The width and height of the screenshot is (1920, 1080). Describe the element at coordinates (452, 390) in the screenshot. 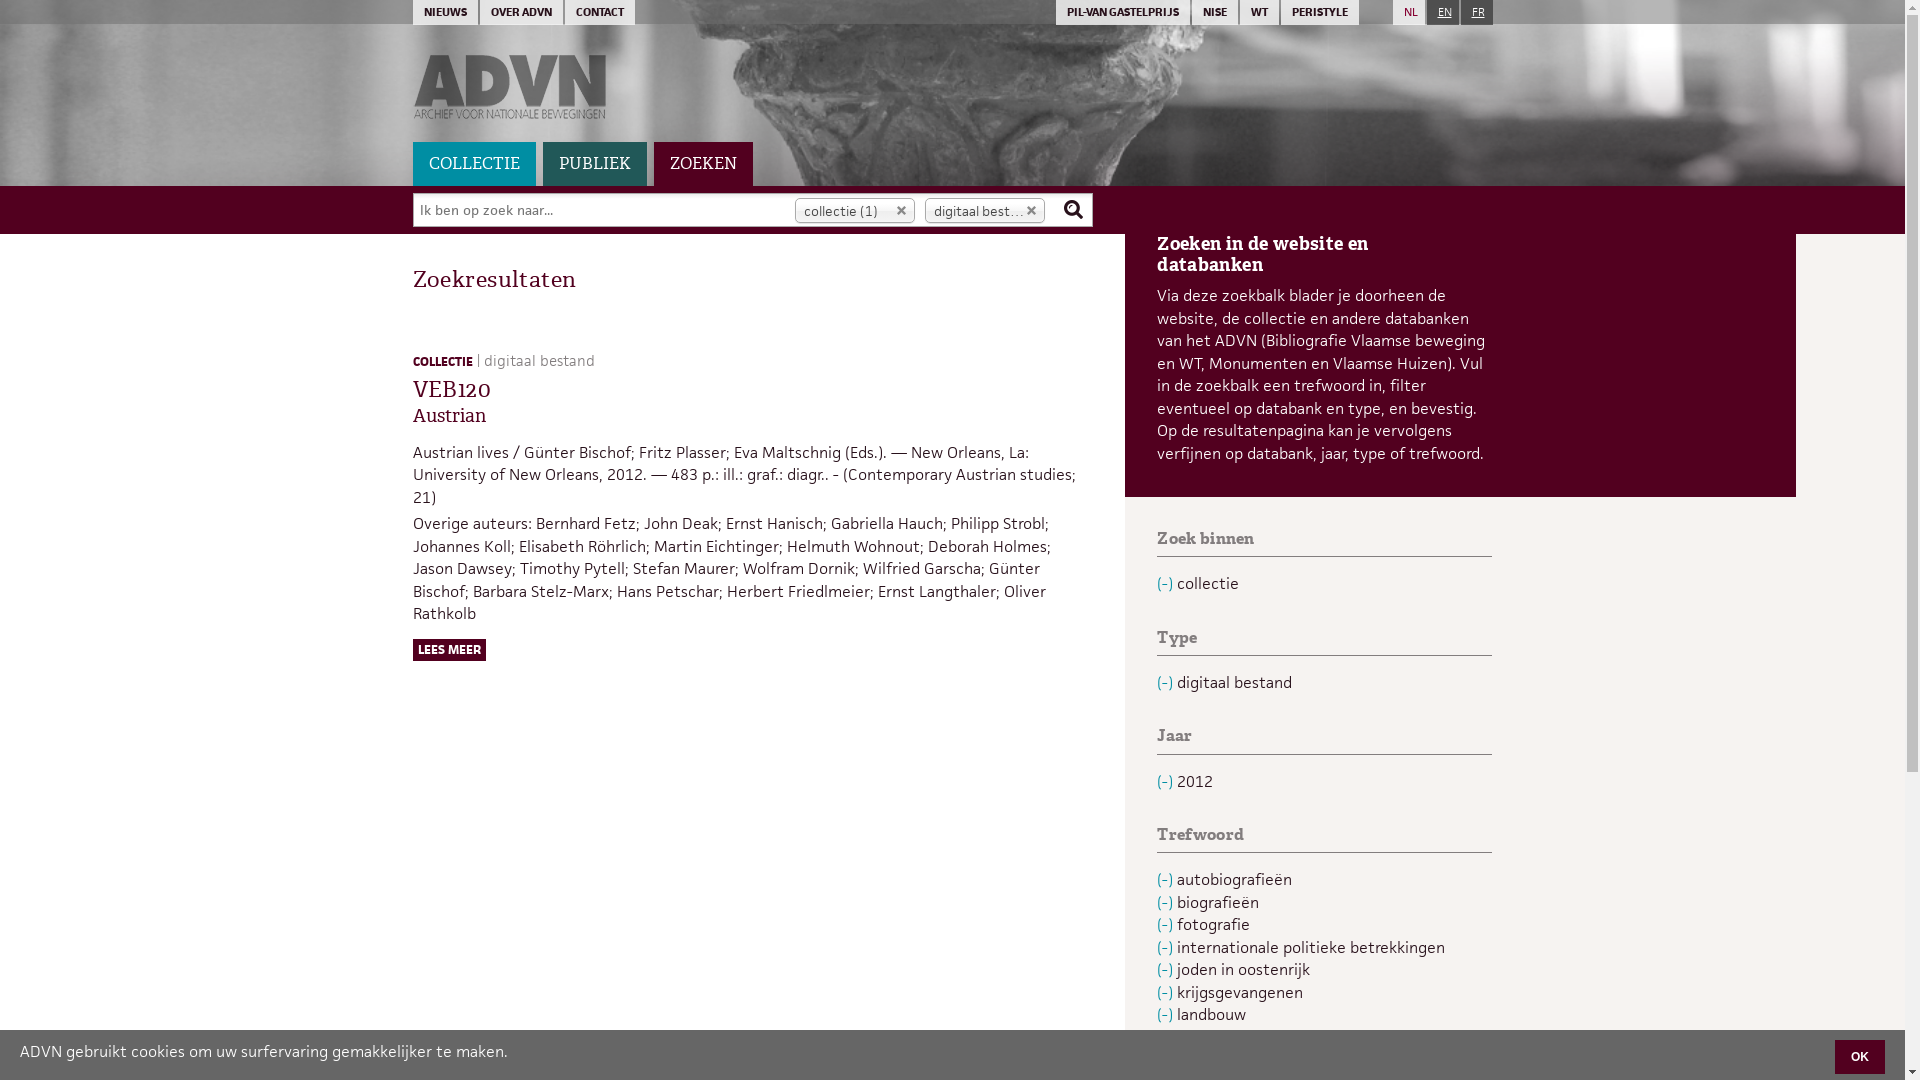

I see `VEB120` at that location.